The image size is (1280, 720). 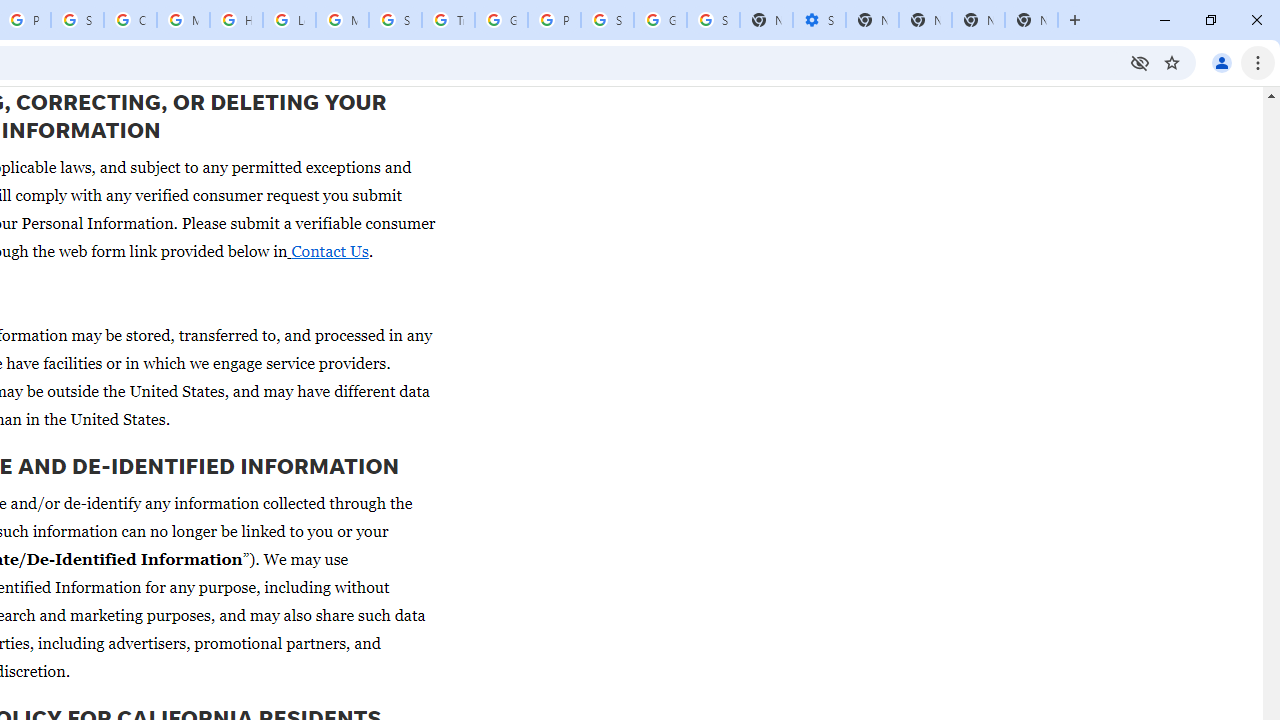 What do you see at coordinates (395, 20) in the screenshot?
I see `Search our Doodle Library Collection - Google Doodles` at bounding box center [395, 20].